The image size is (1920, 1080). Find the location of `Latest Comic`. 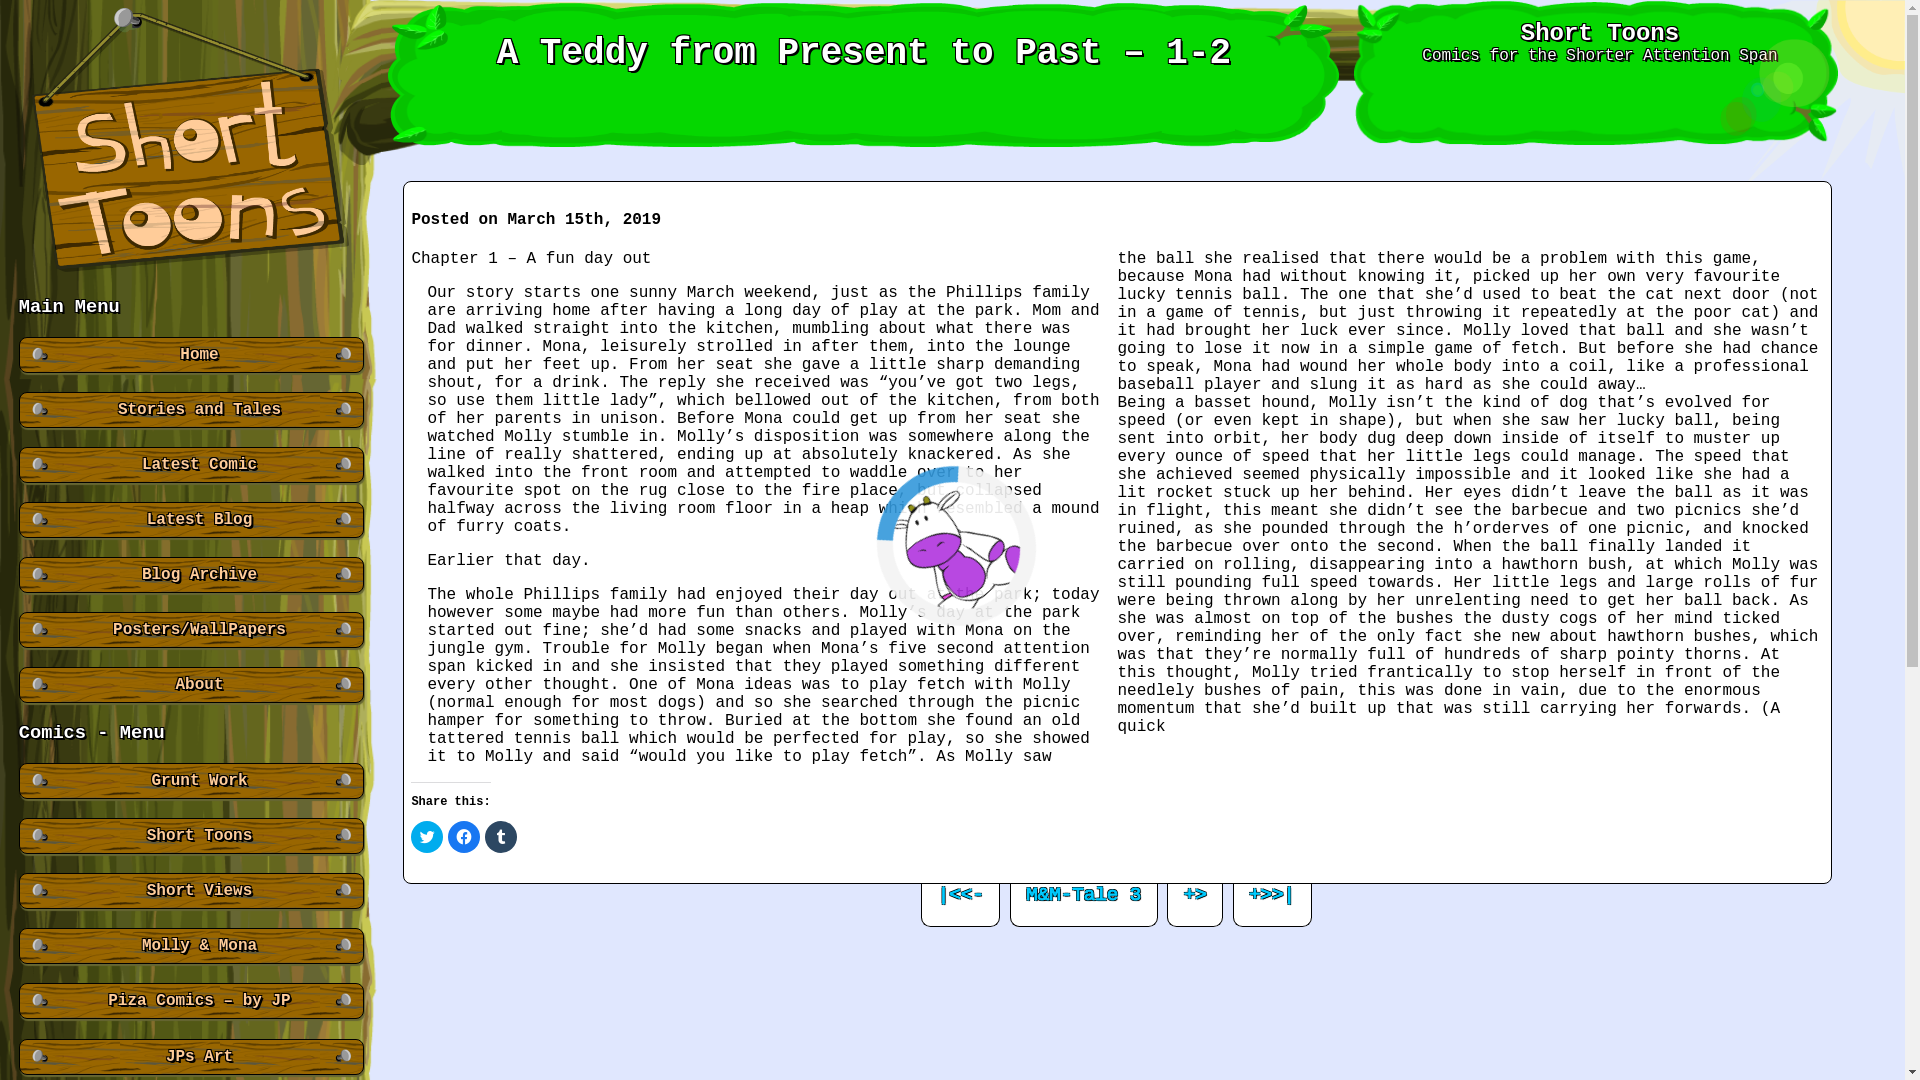

Latest Comic is located at coordinates (190, 464).